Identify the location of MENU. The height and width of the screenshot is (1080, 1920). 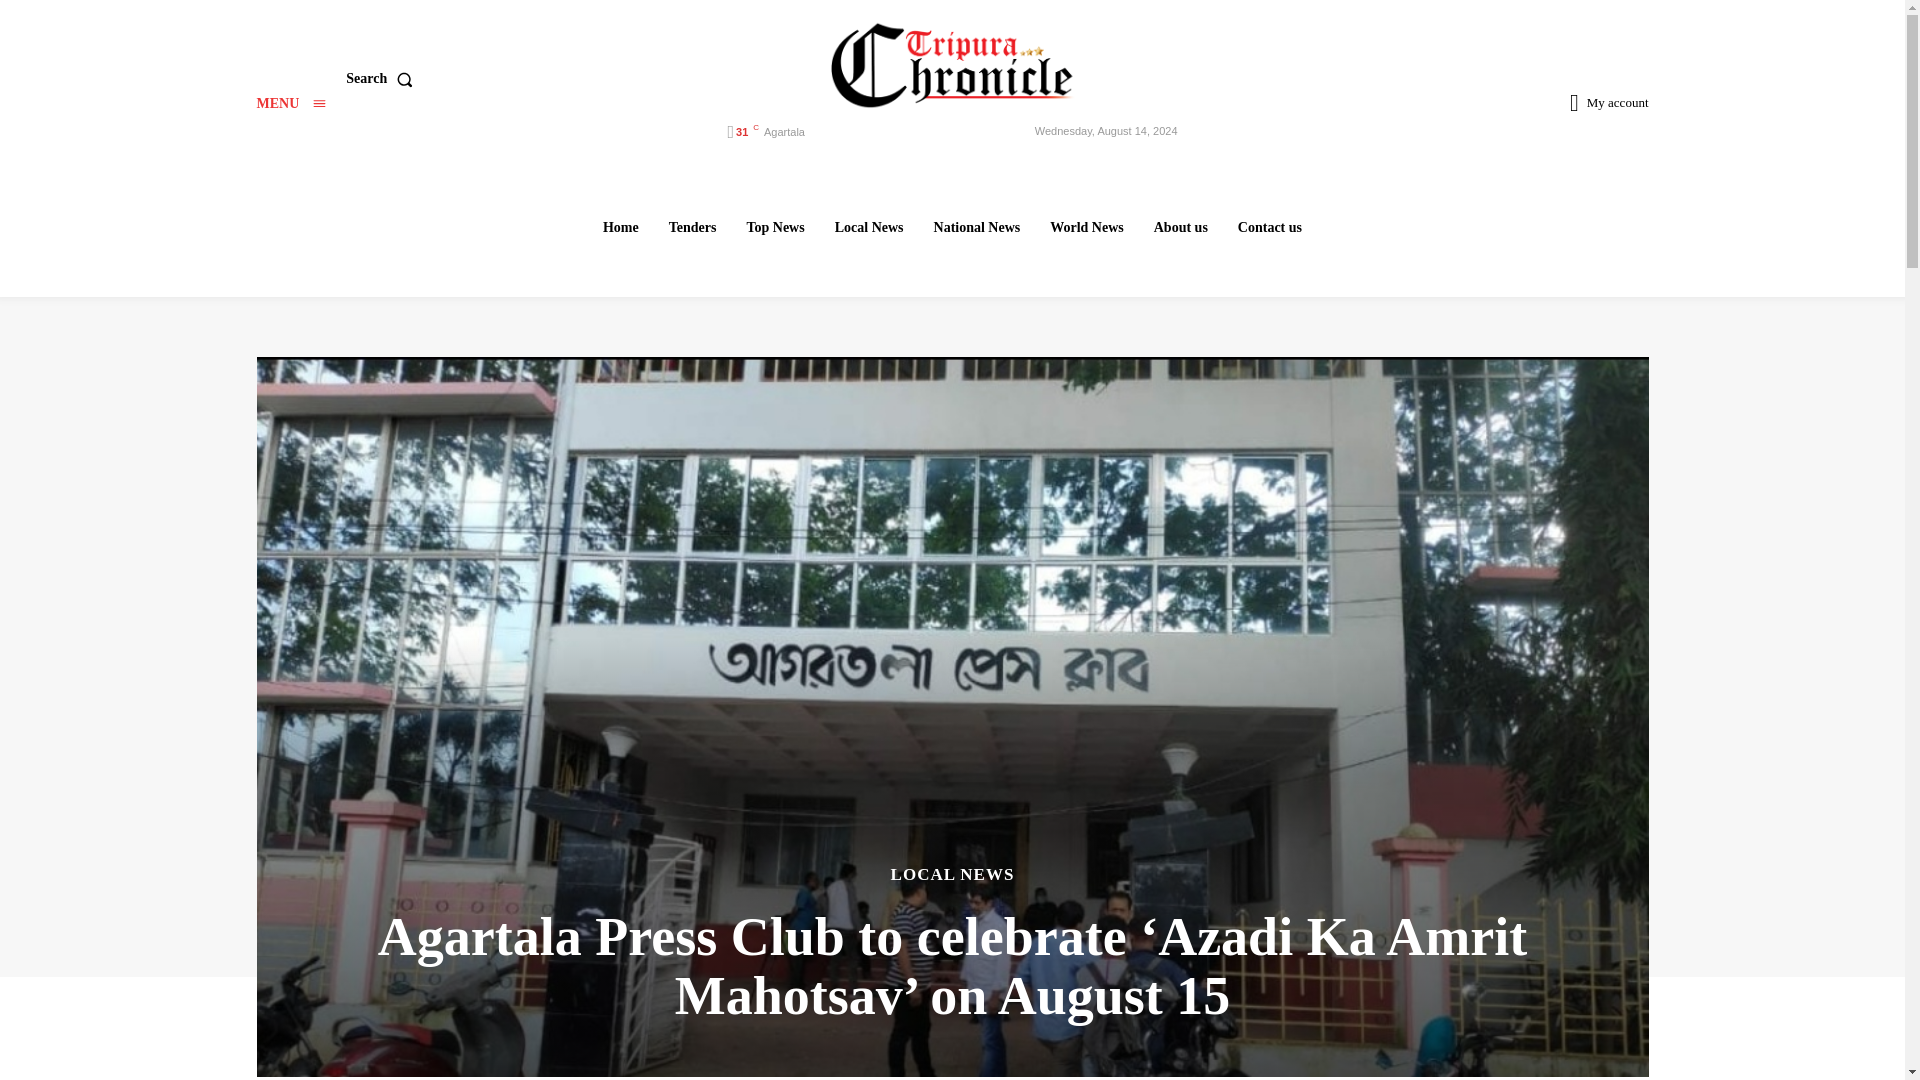
(290, 104).